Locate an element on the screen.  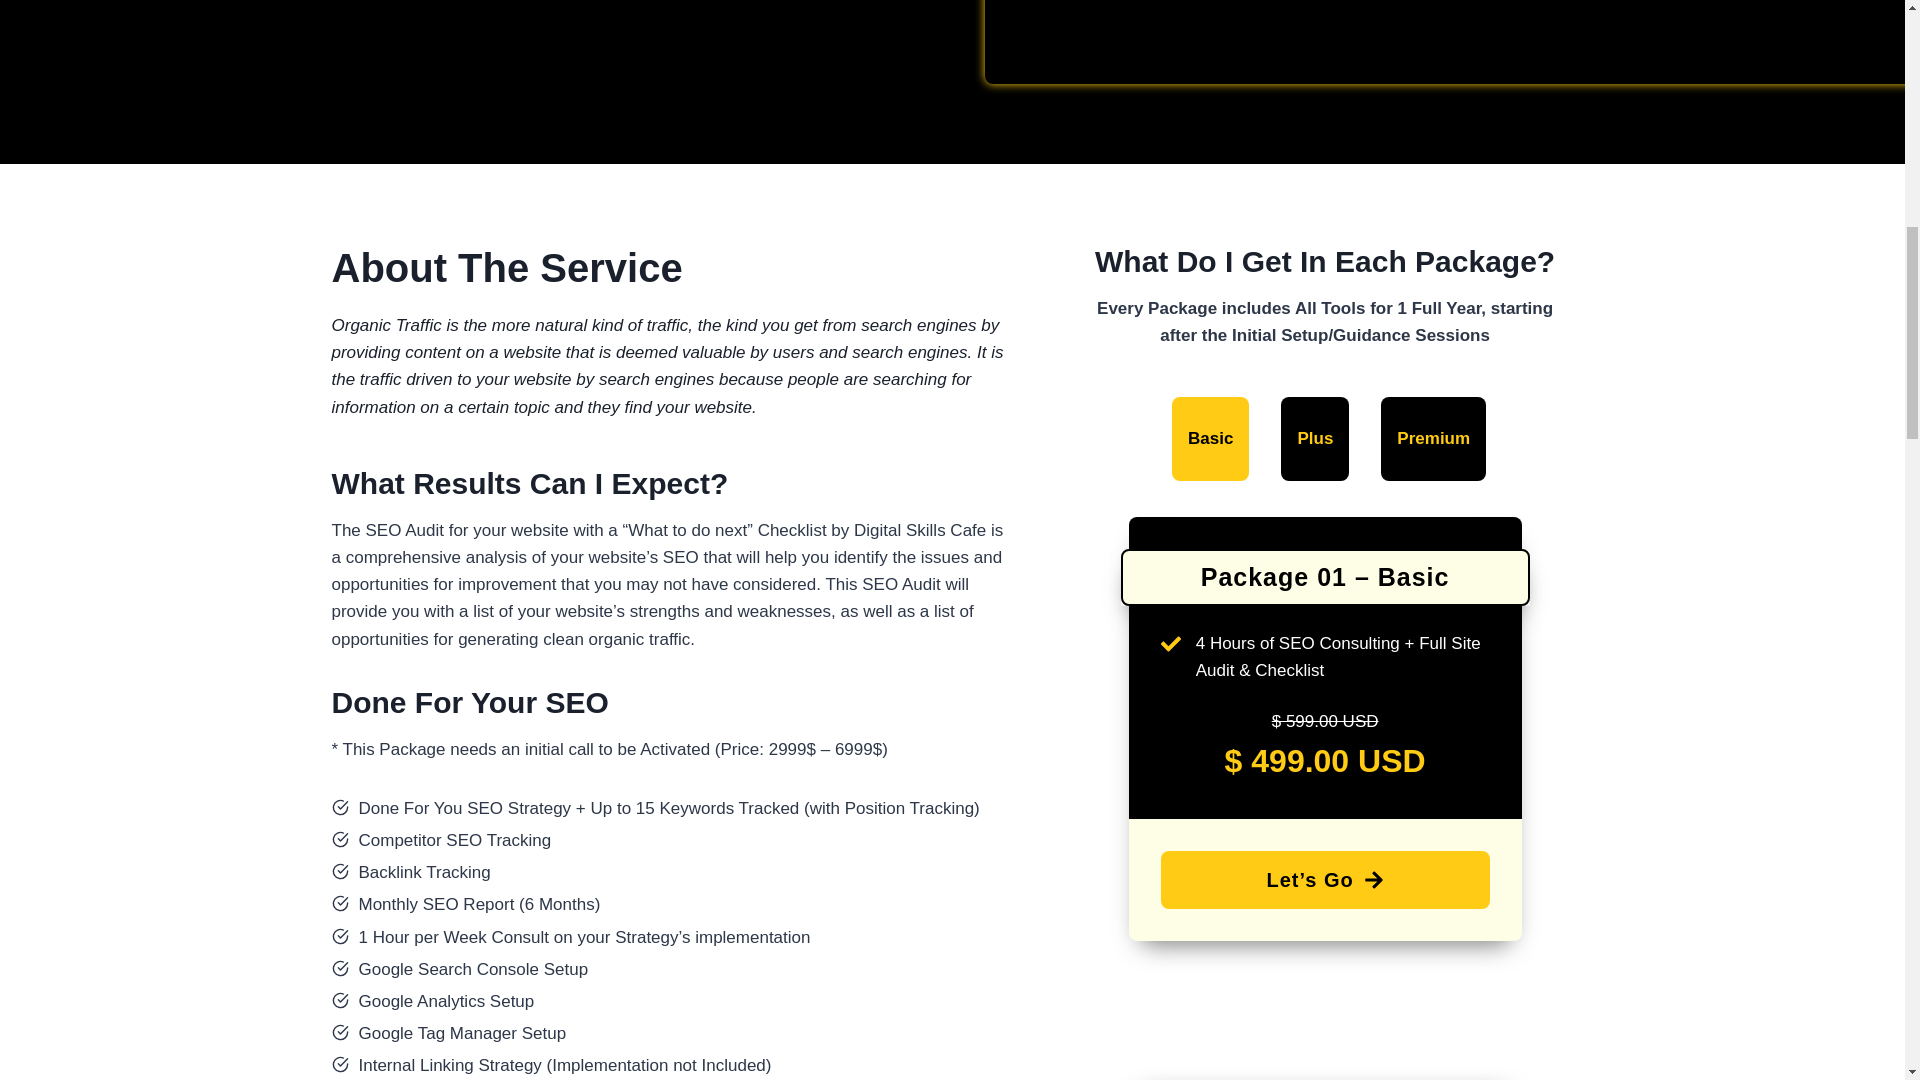
Basic is located at coordinates (1210, 438).